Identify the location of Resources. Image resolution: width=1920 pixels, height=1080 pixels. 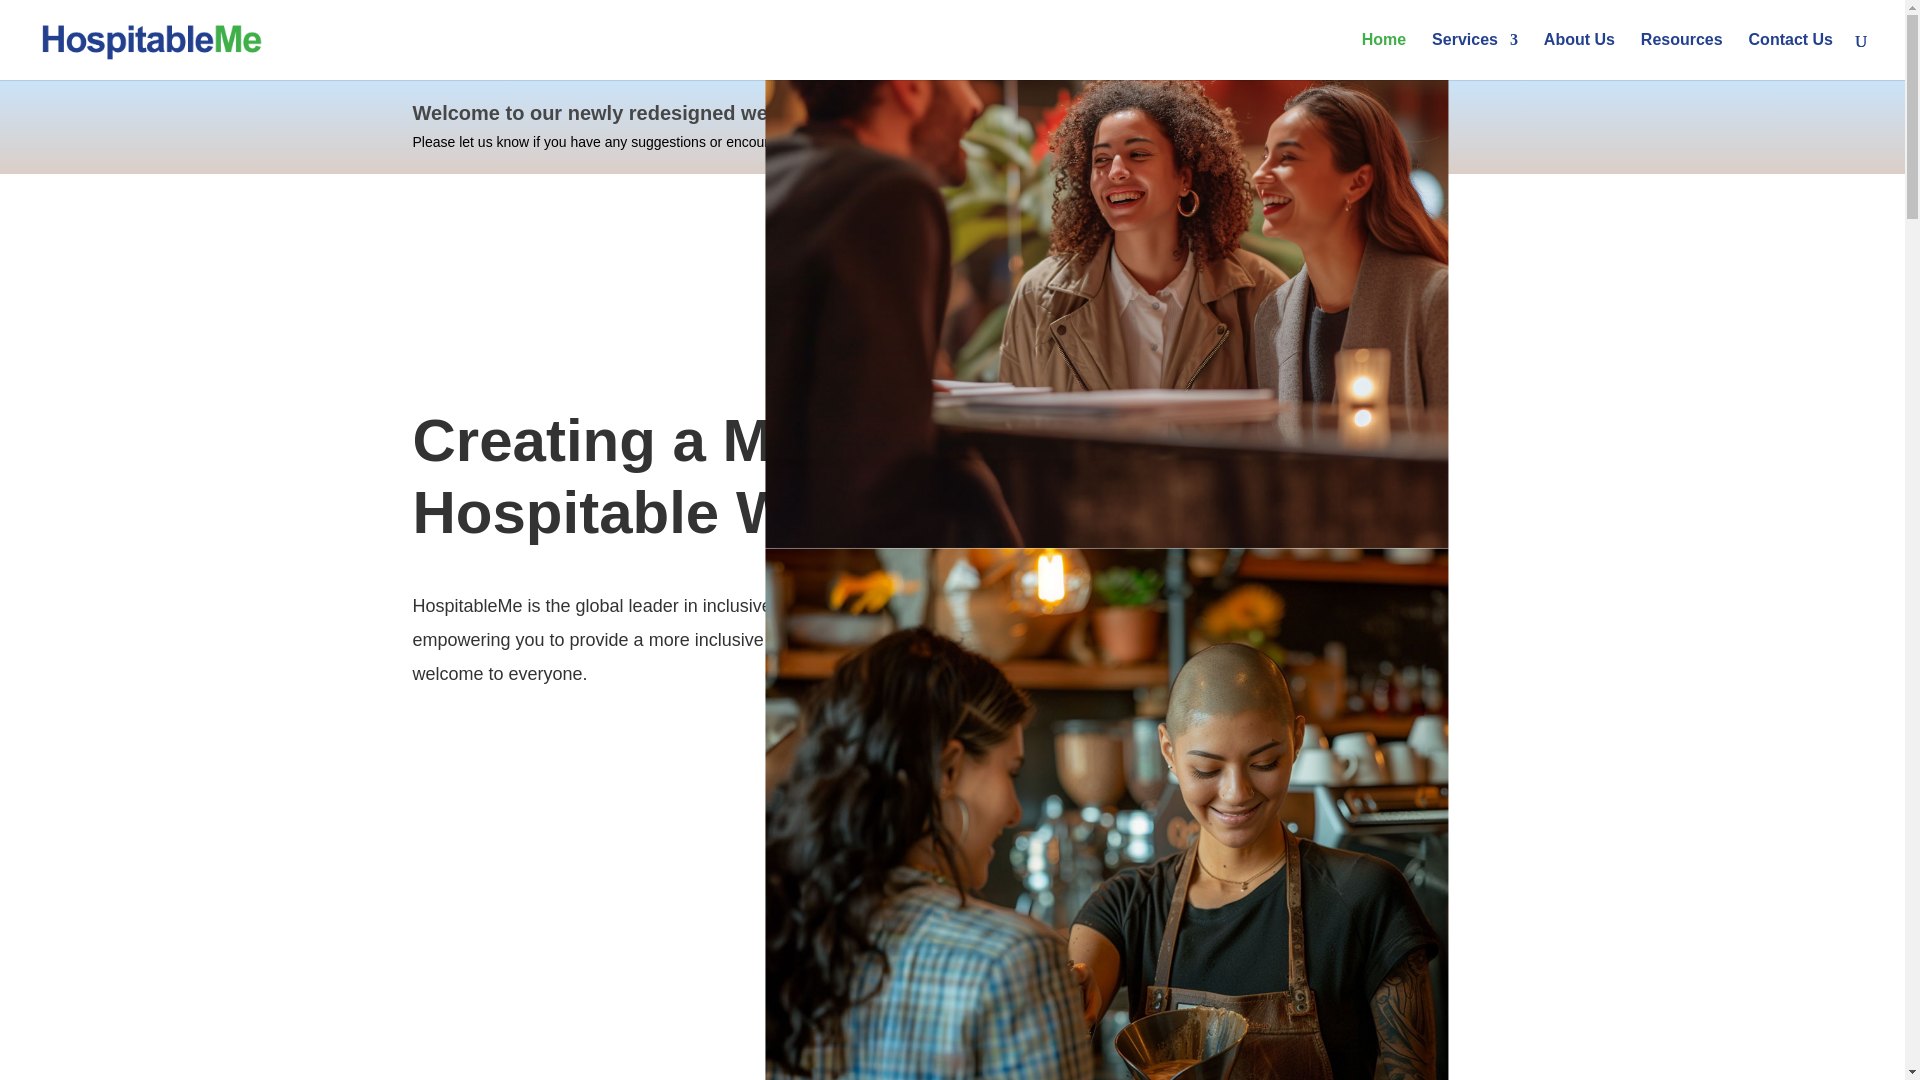
(1682, 56).